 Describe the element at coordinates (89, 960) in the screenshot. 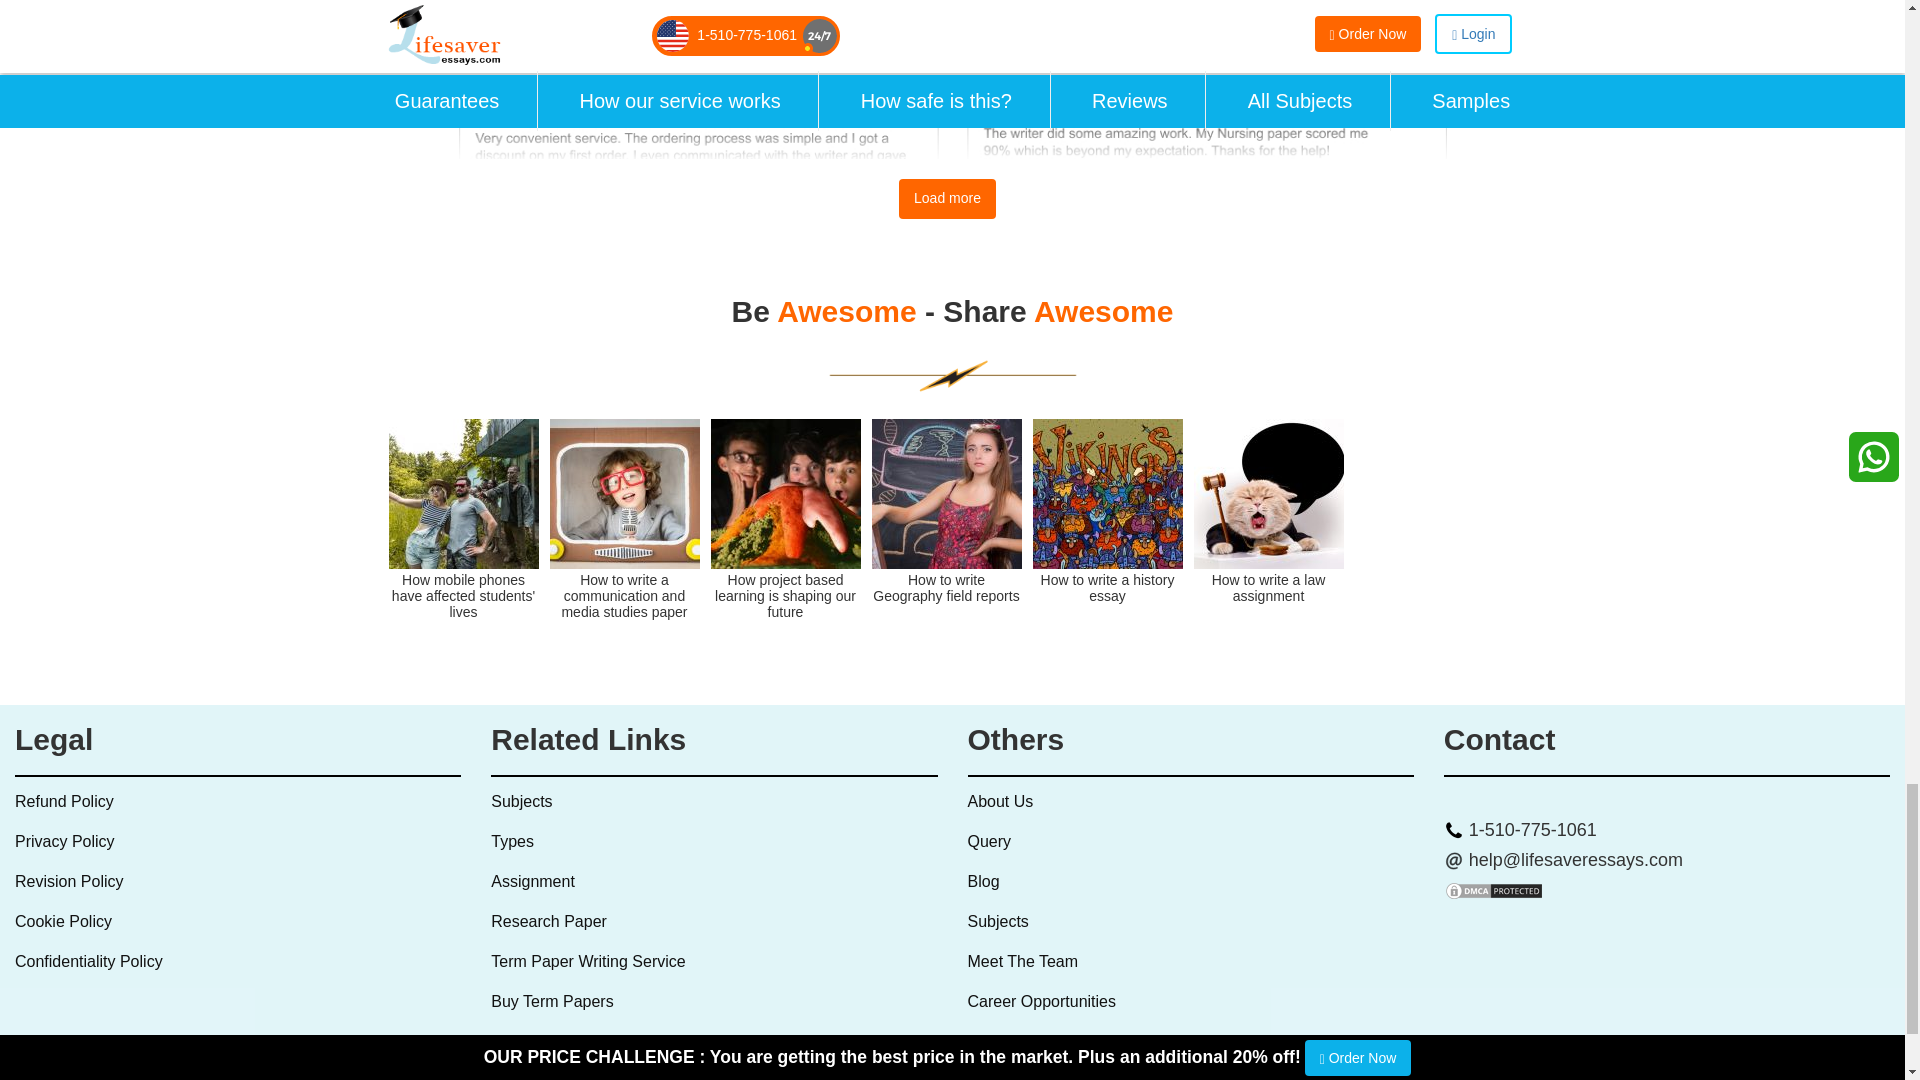

I see `Confidentiality Policy` at that location.